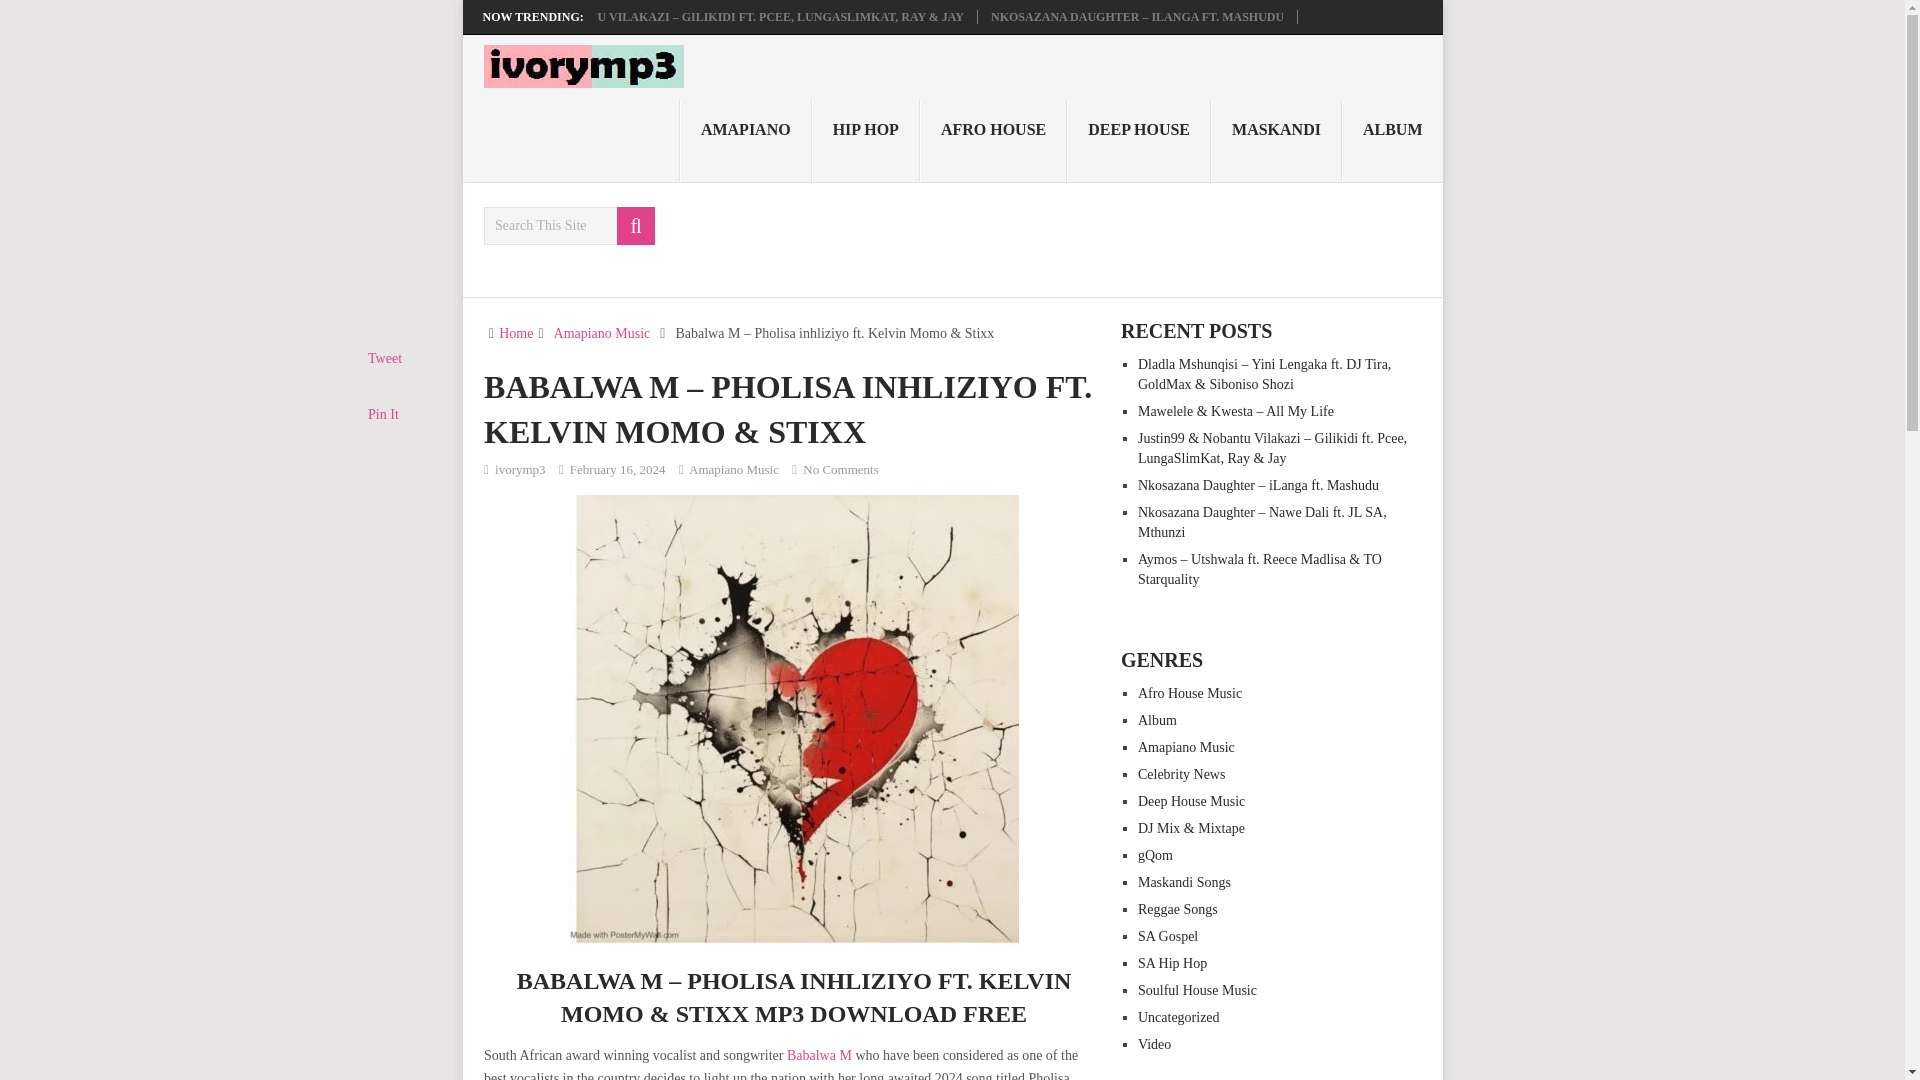  I want to click on DEEP HOUSE, so click(1139, 141).